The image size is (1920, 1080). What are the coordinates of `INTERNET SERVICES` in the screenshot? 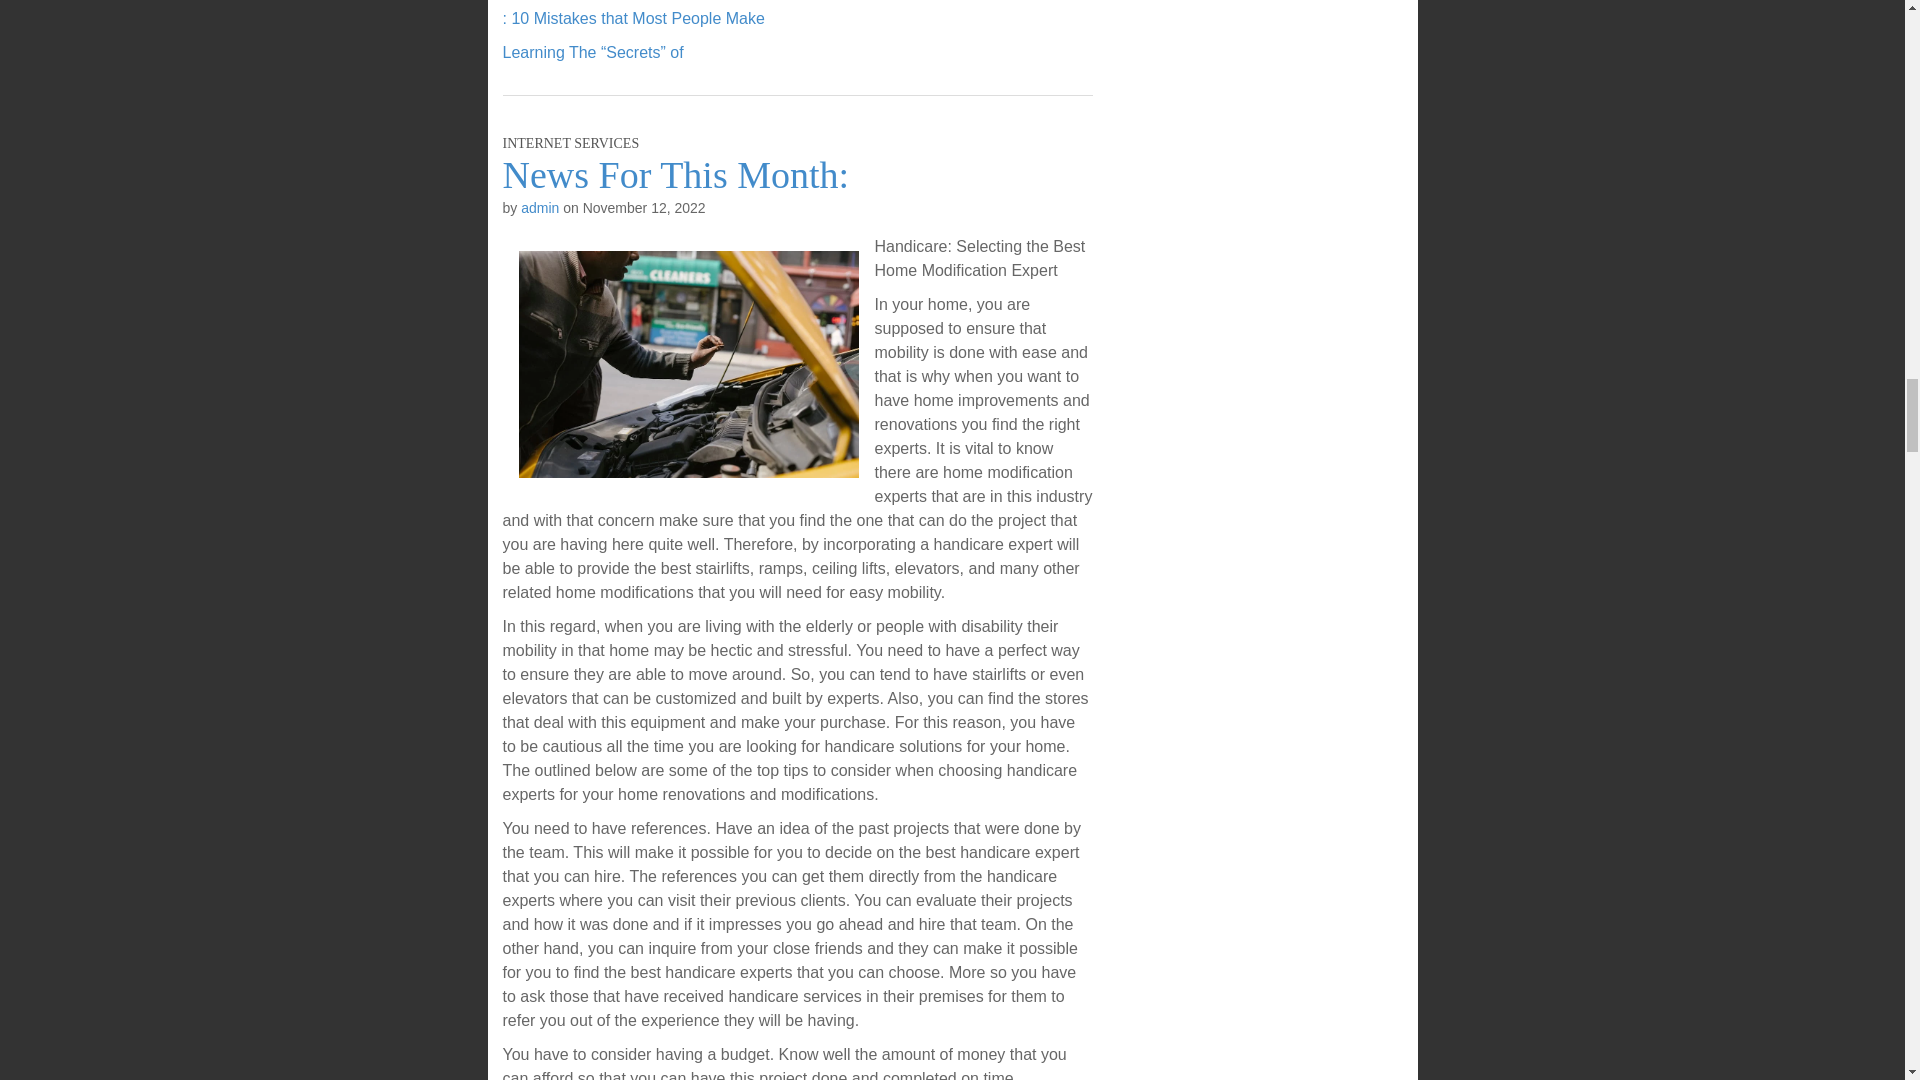 It's located at (570, 144).